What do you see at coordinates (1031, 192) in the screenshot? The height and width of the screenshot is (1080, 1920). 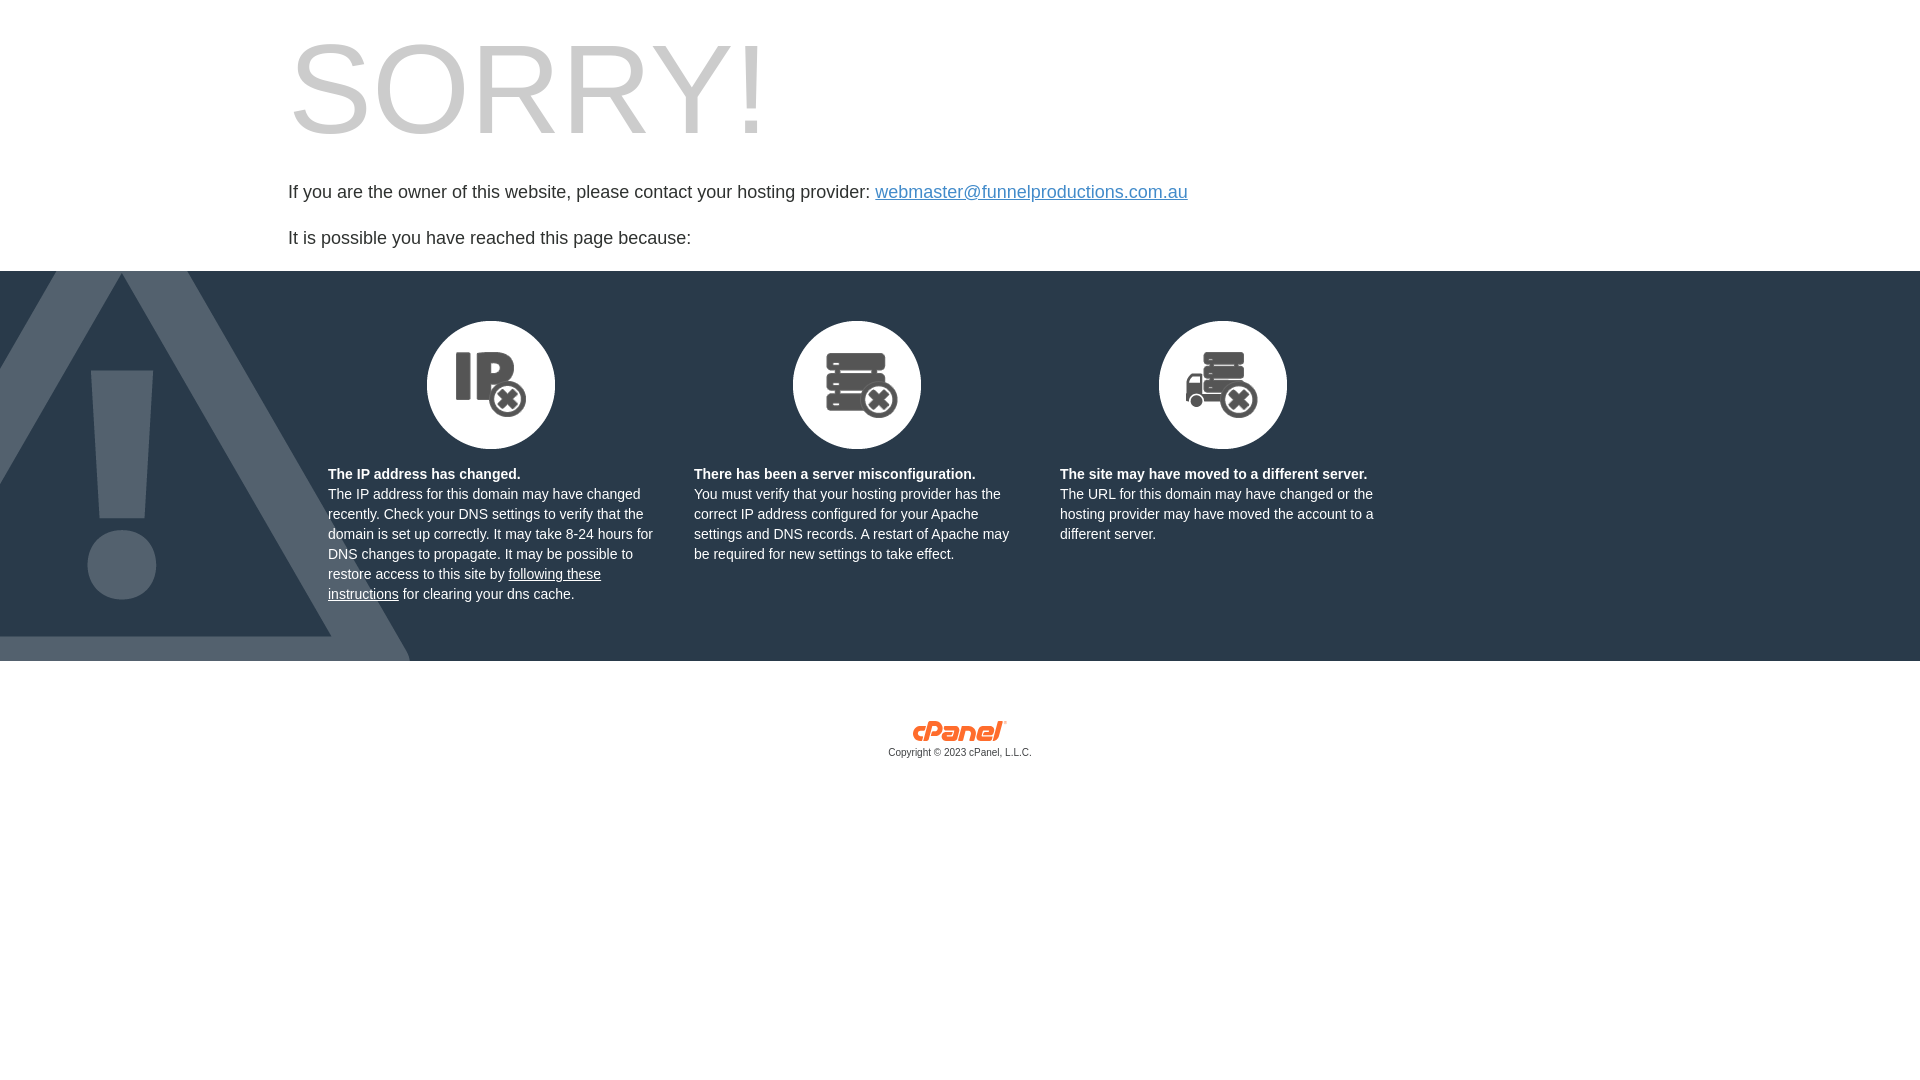 I see `webmaster@funnelproductions.com.au` at bounding box center [1031, 192].